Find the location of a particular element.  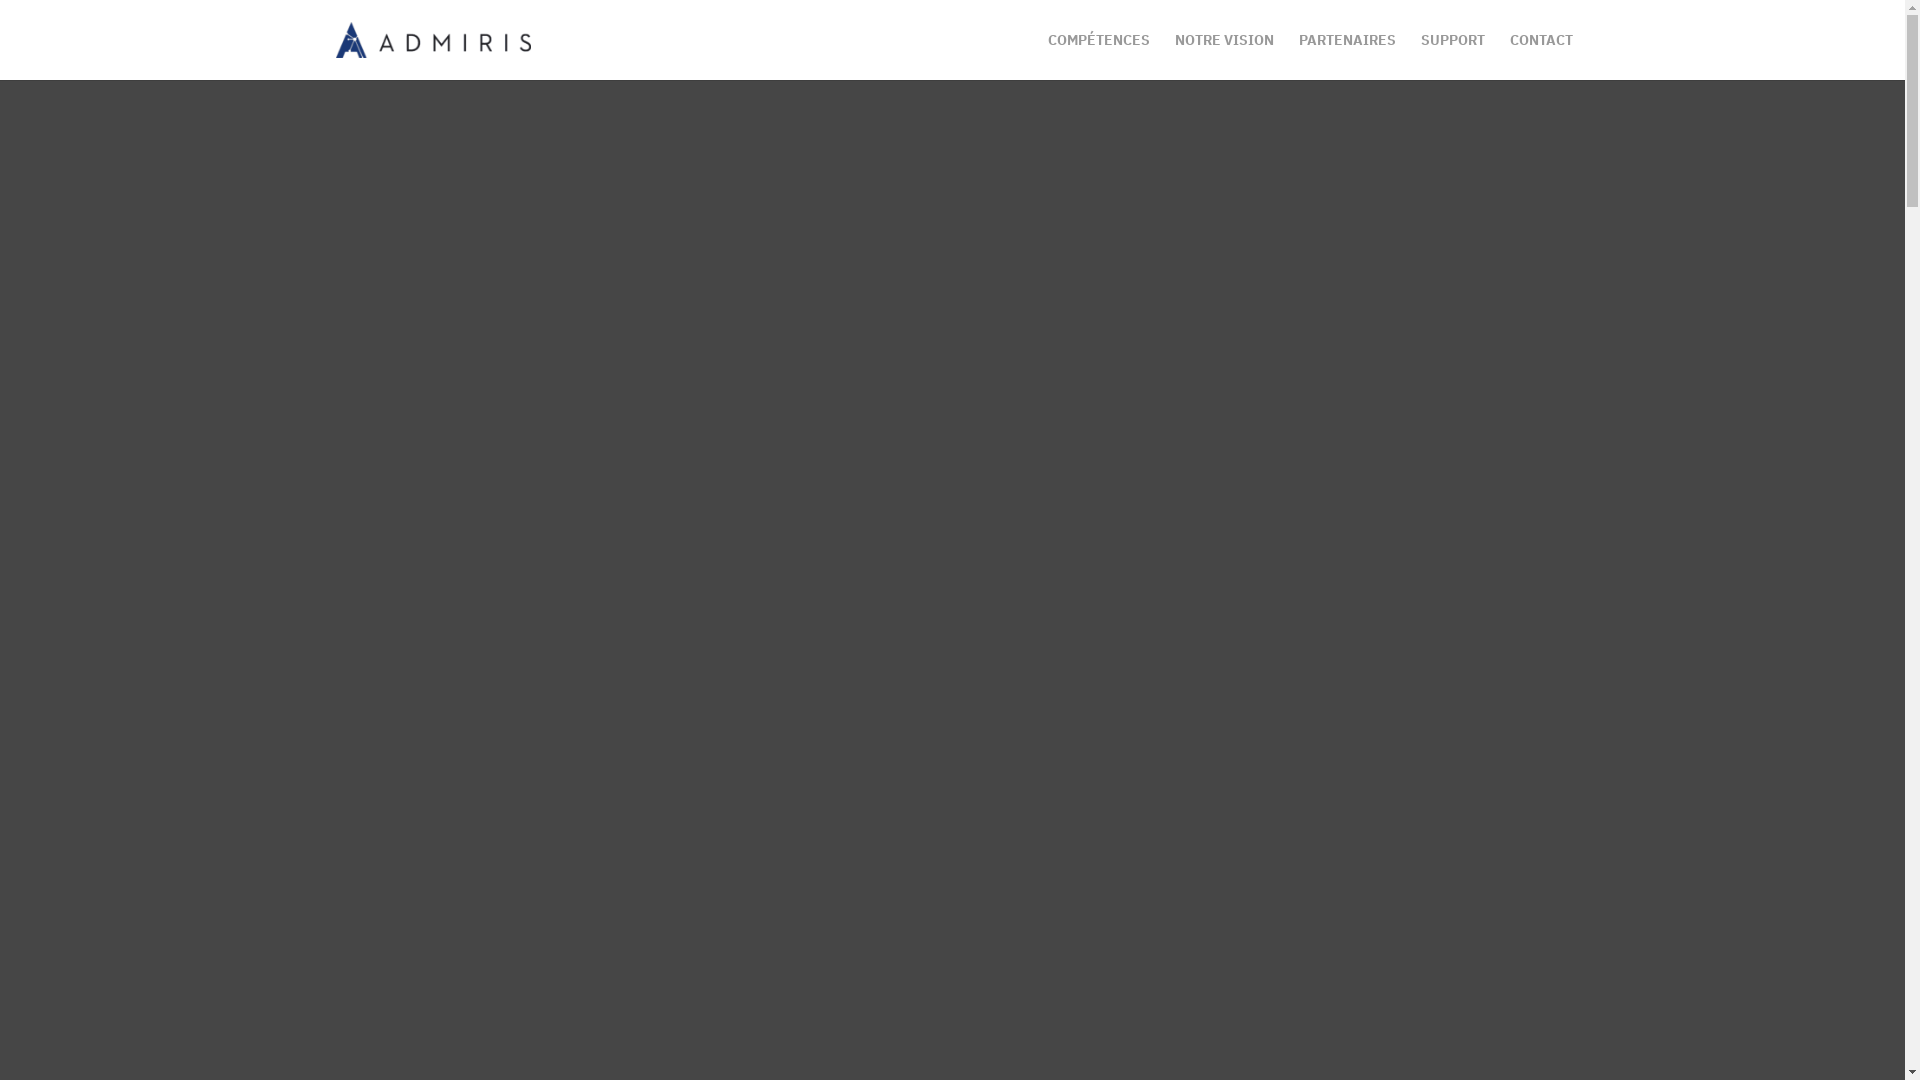

SUPPORT is located at coordinates (1452, 56).